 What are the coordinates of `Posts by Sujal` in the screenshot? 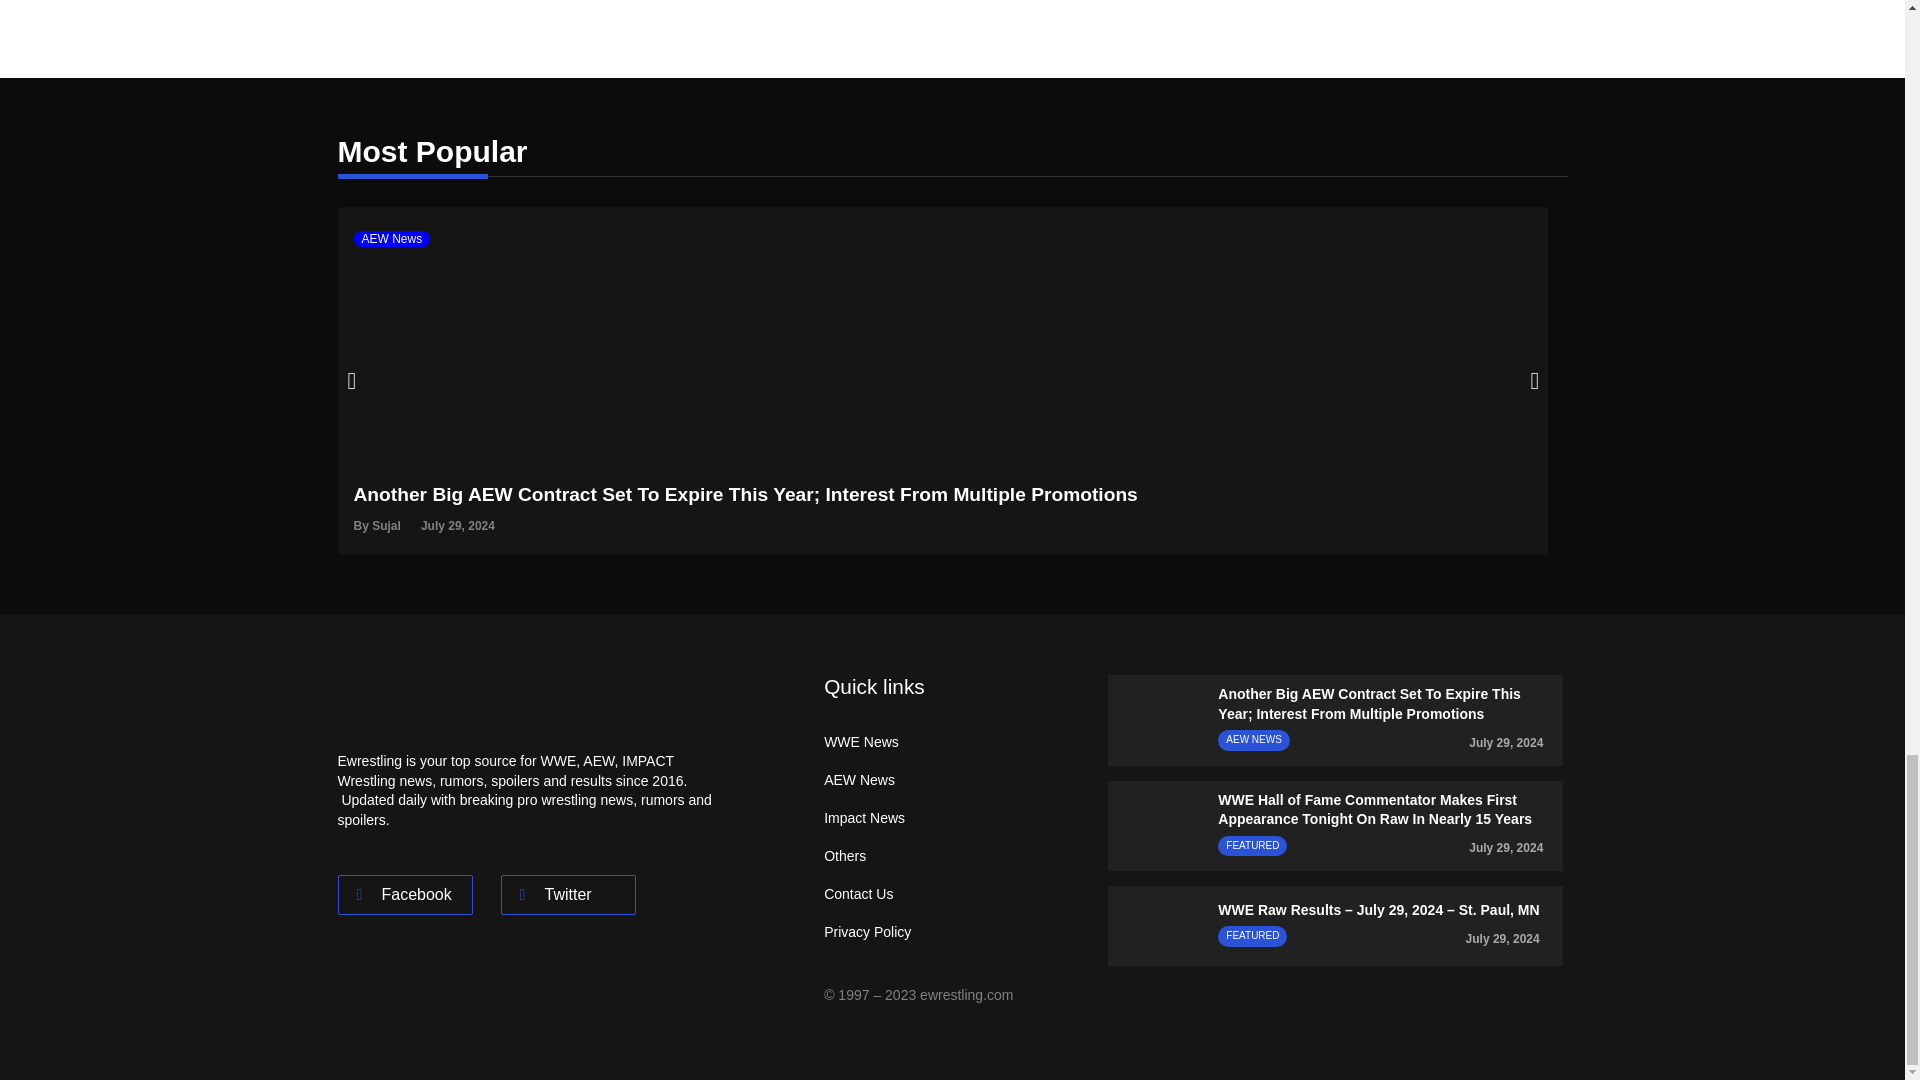 It's located at (386, 526).